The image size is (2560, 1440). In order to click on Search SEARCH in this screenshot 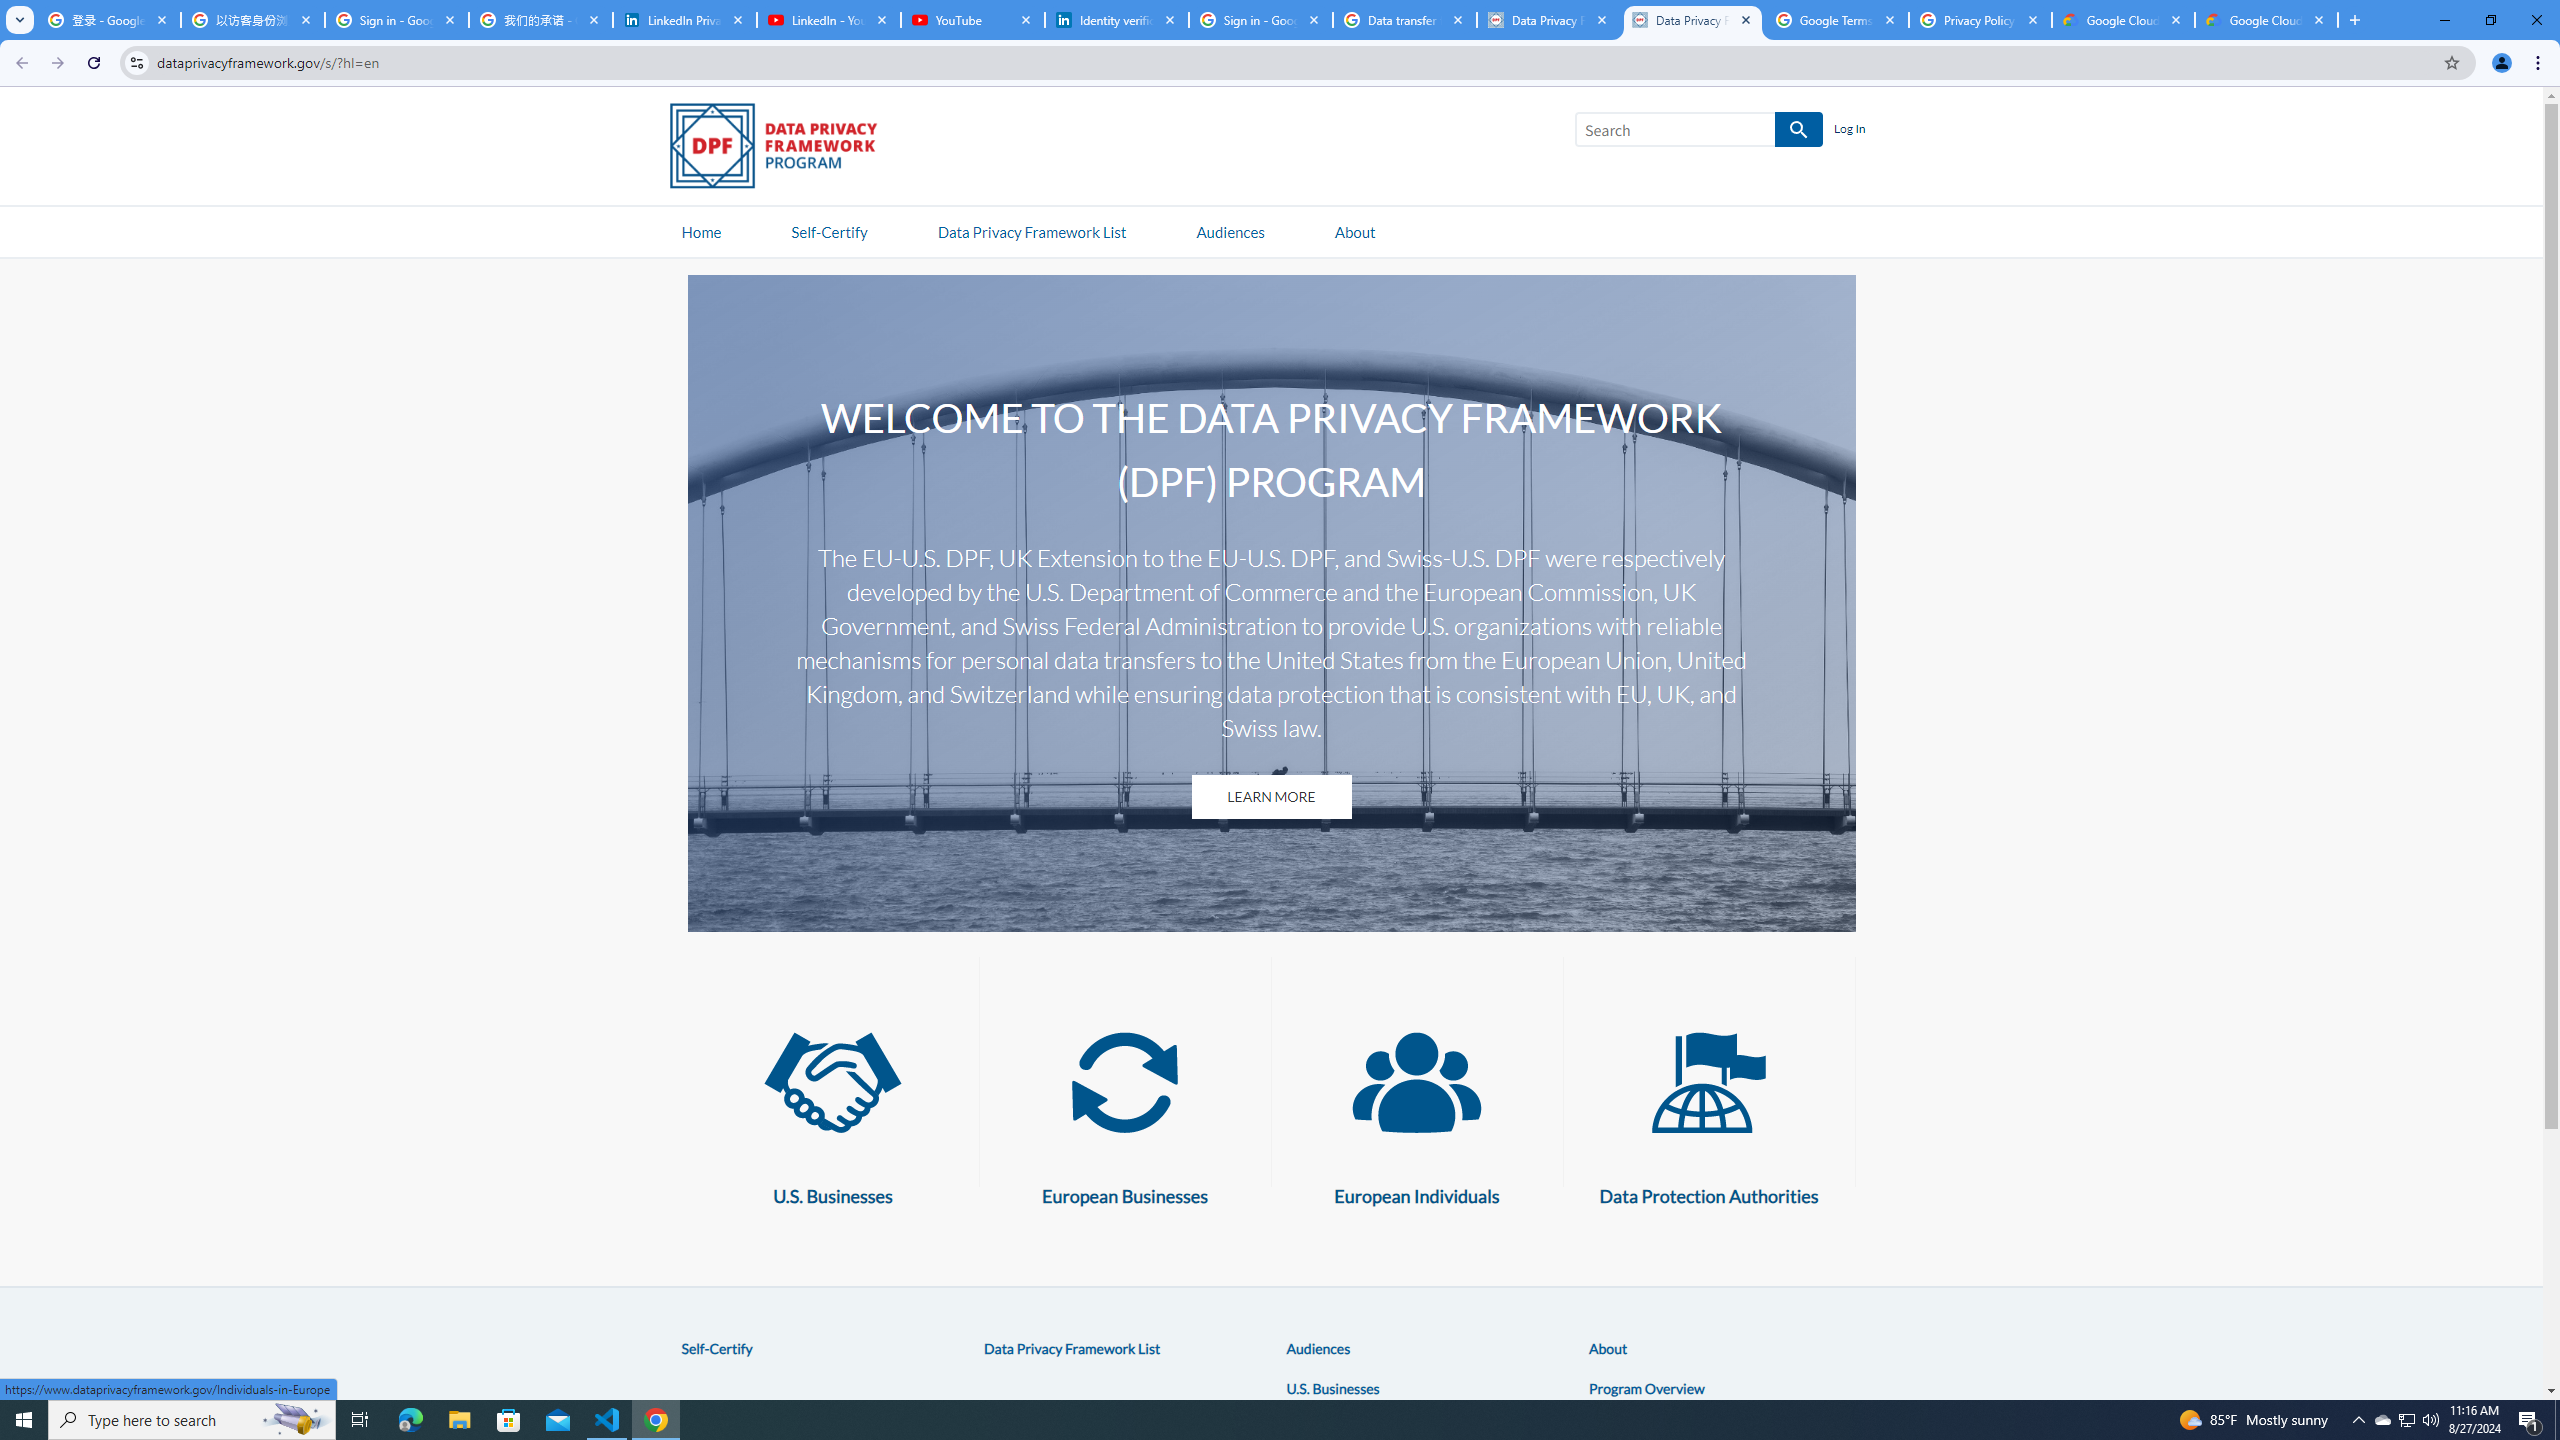, I will do `click(1698, 134)`.